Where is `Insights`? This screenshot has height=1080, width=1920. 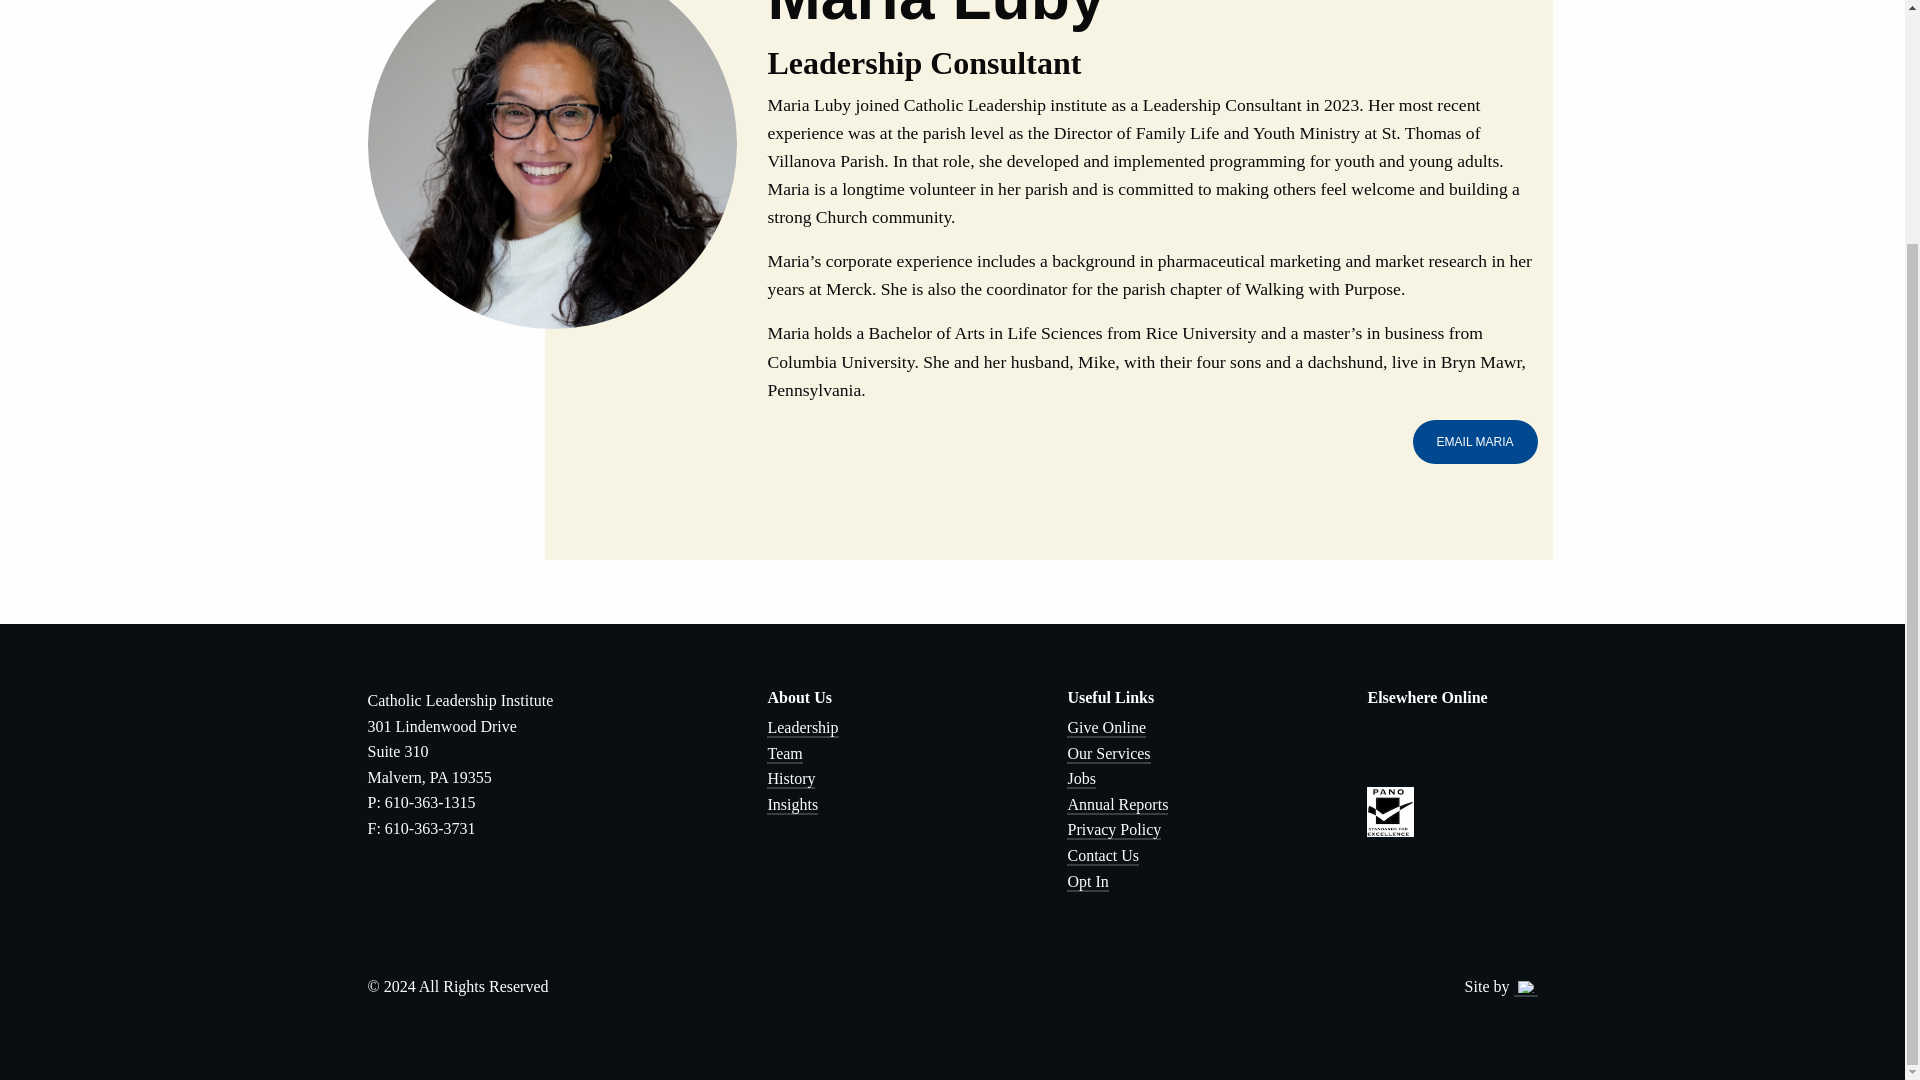
Insights is located at coordinates (792, 805).